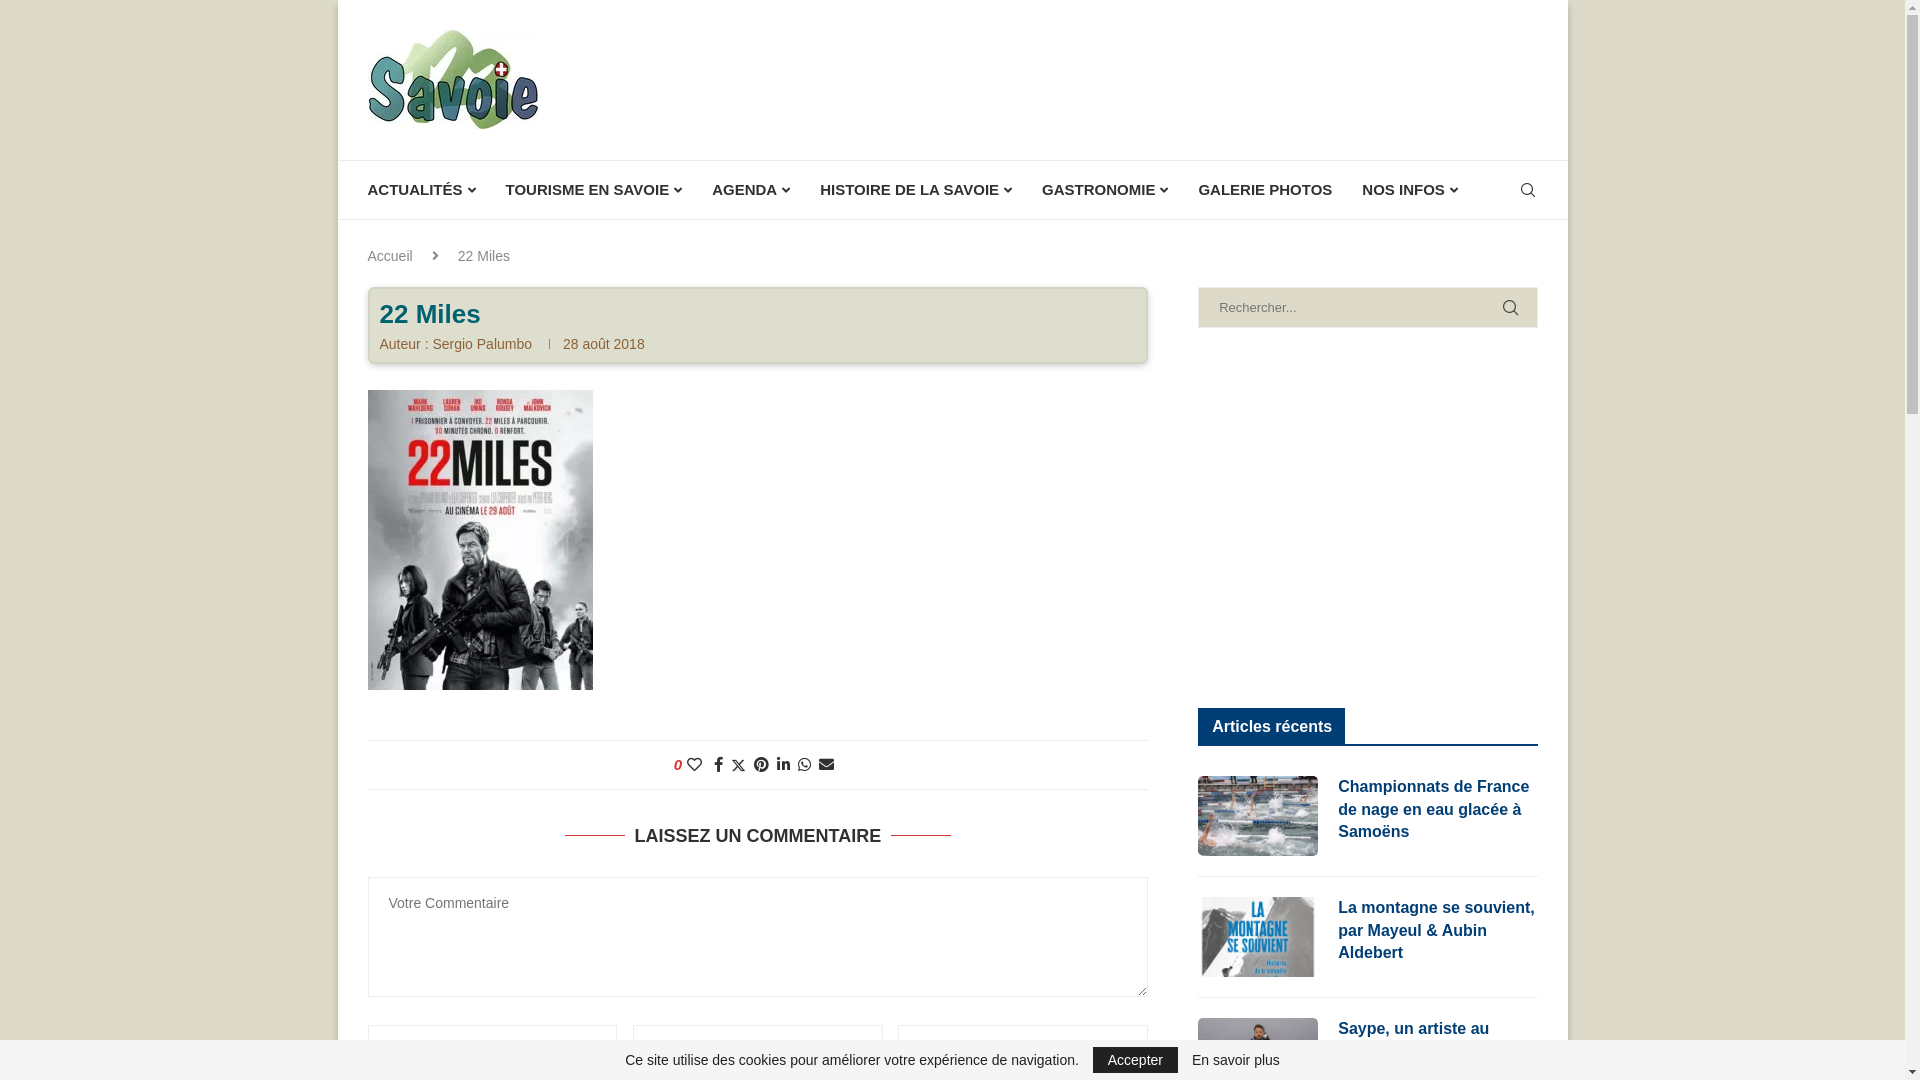  What do you see at coordinates (1438, 930) in the screenshot?
I see `La montagne se souvient, par Mayeul & Aubin Aldebert` at bounding box center [1438, 930].